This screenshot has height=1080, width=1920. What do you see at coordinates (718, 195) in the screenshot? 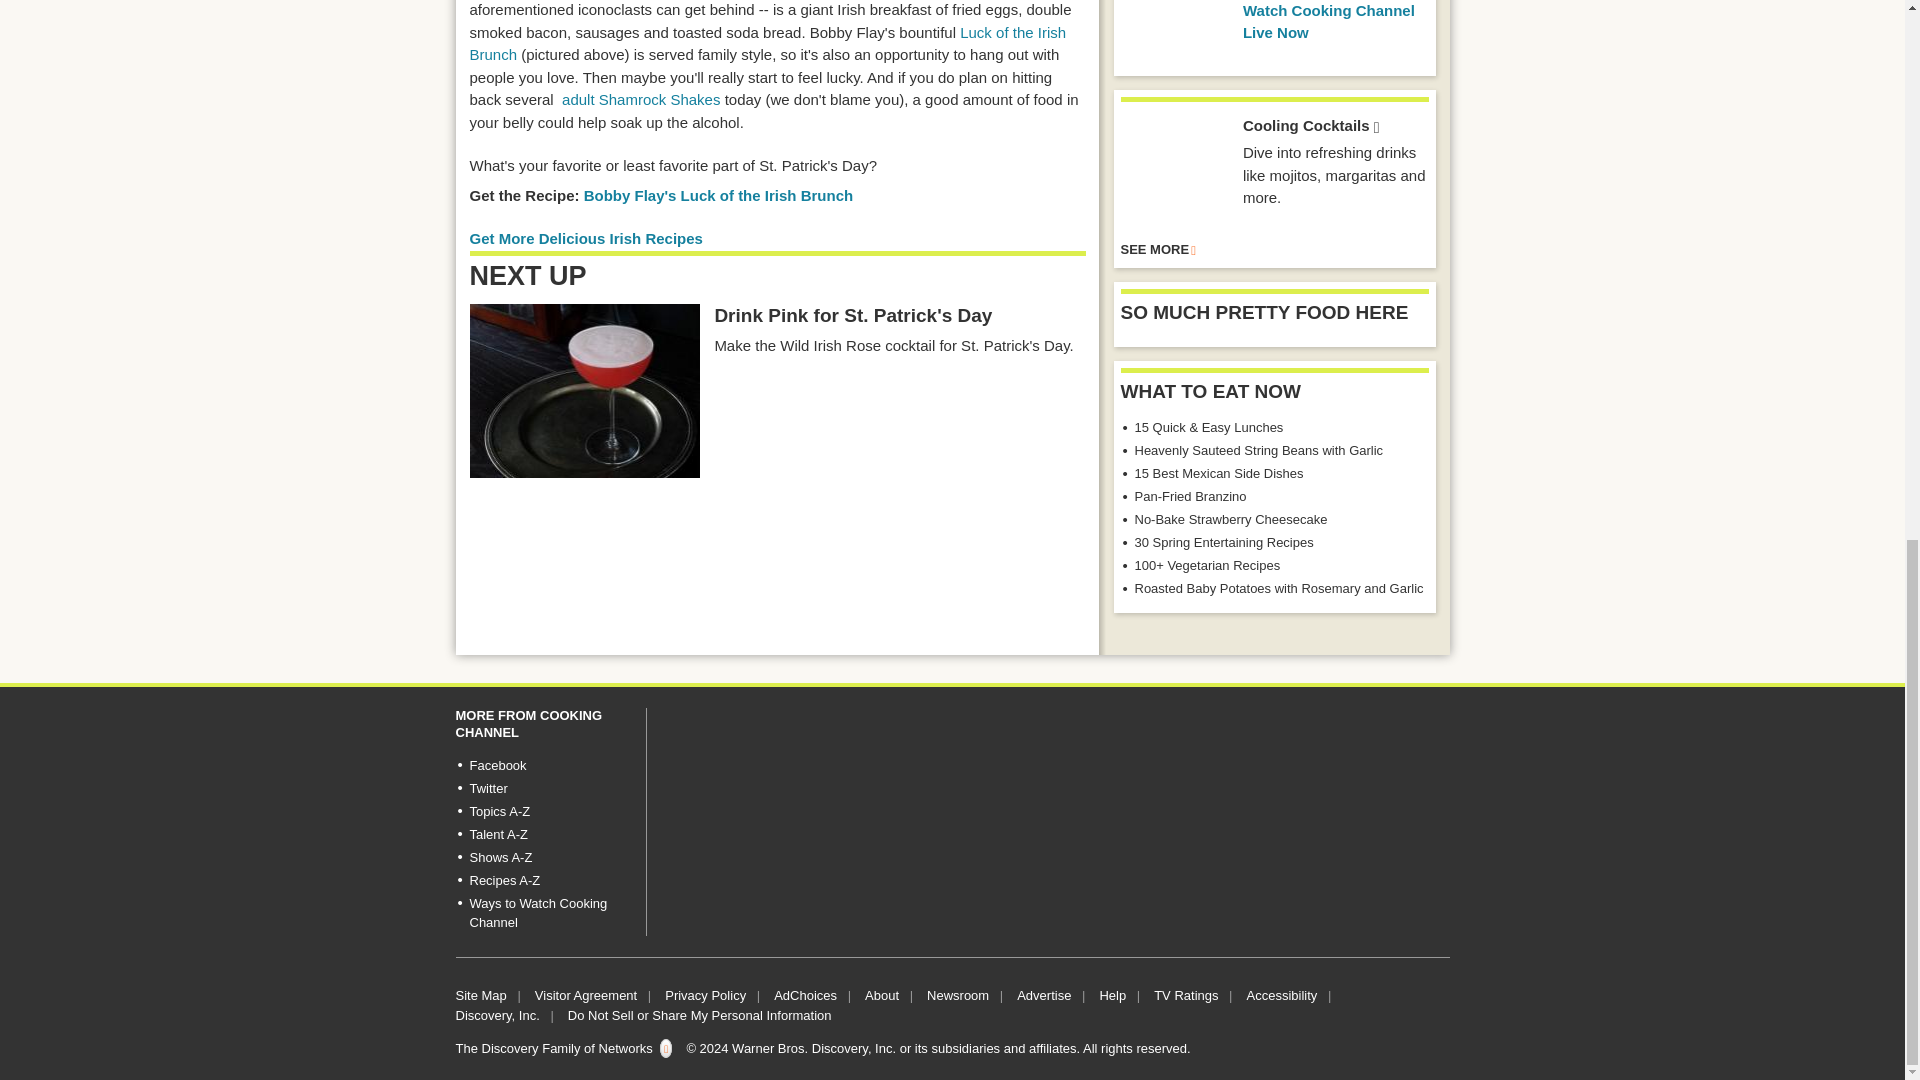
I see `Bobby Flay's Luck of the Irish Brunch` at bounding box center [718, 195].